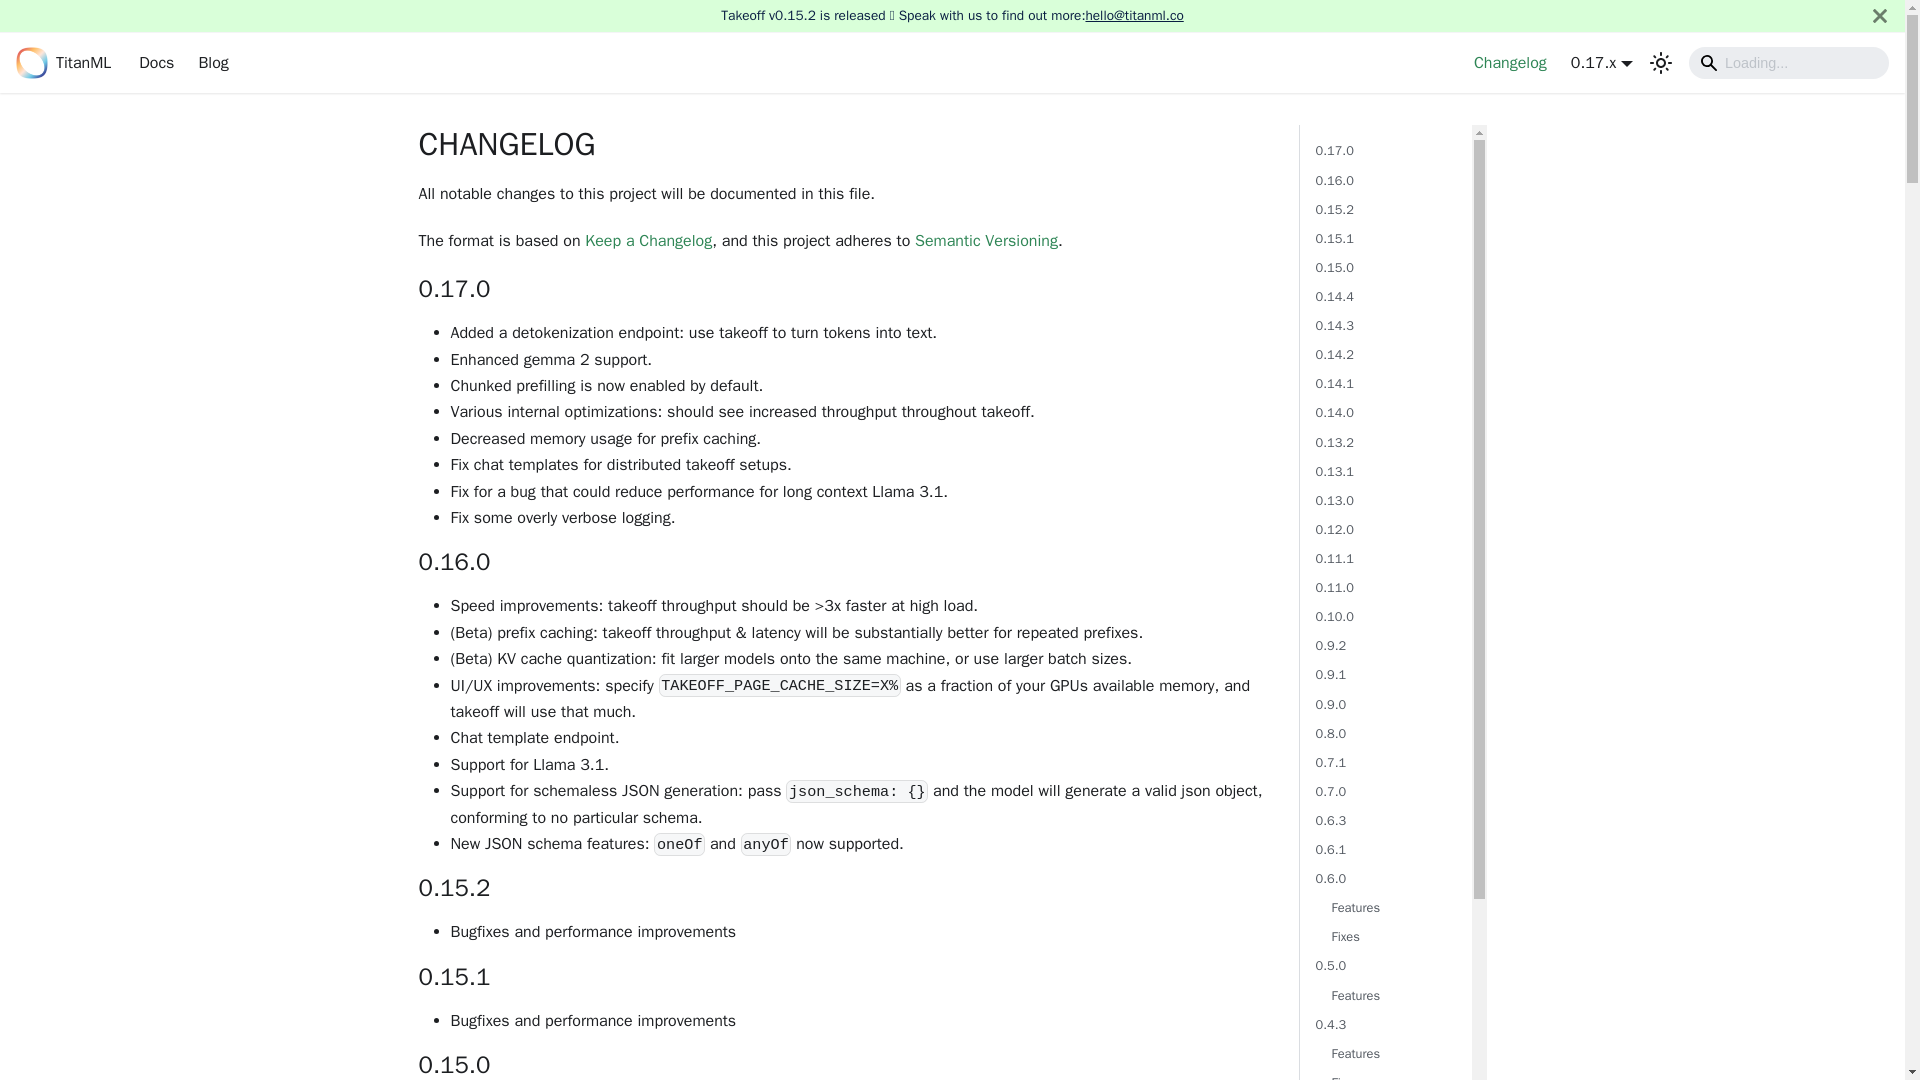 The width and height of the screenshot is (1920, 1080). I want to click on Docs, so click(156, 62).